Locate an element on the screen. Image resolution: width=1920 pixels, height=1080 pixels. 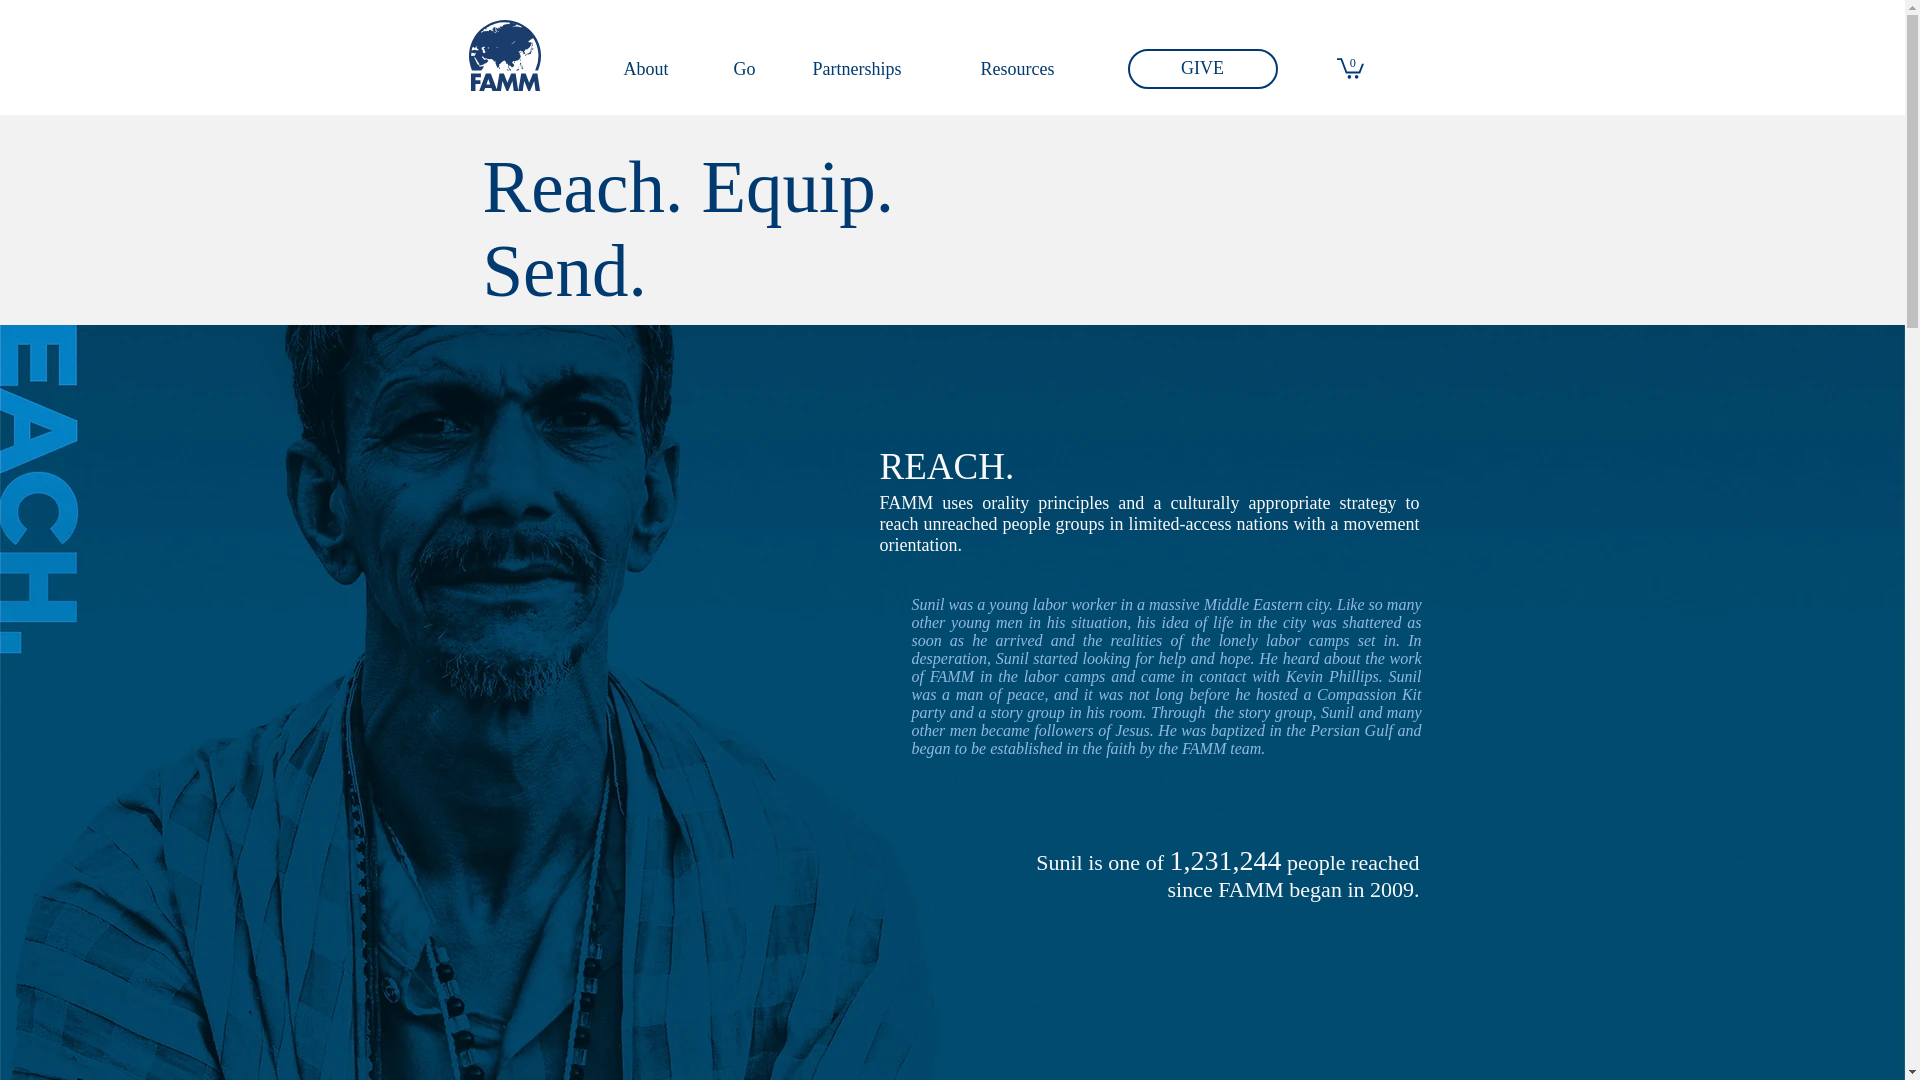
0 is located at coordinates (1350, 67).